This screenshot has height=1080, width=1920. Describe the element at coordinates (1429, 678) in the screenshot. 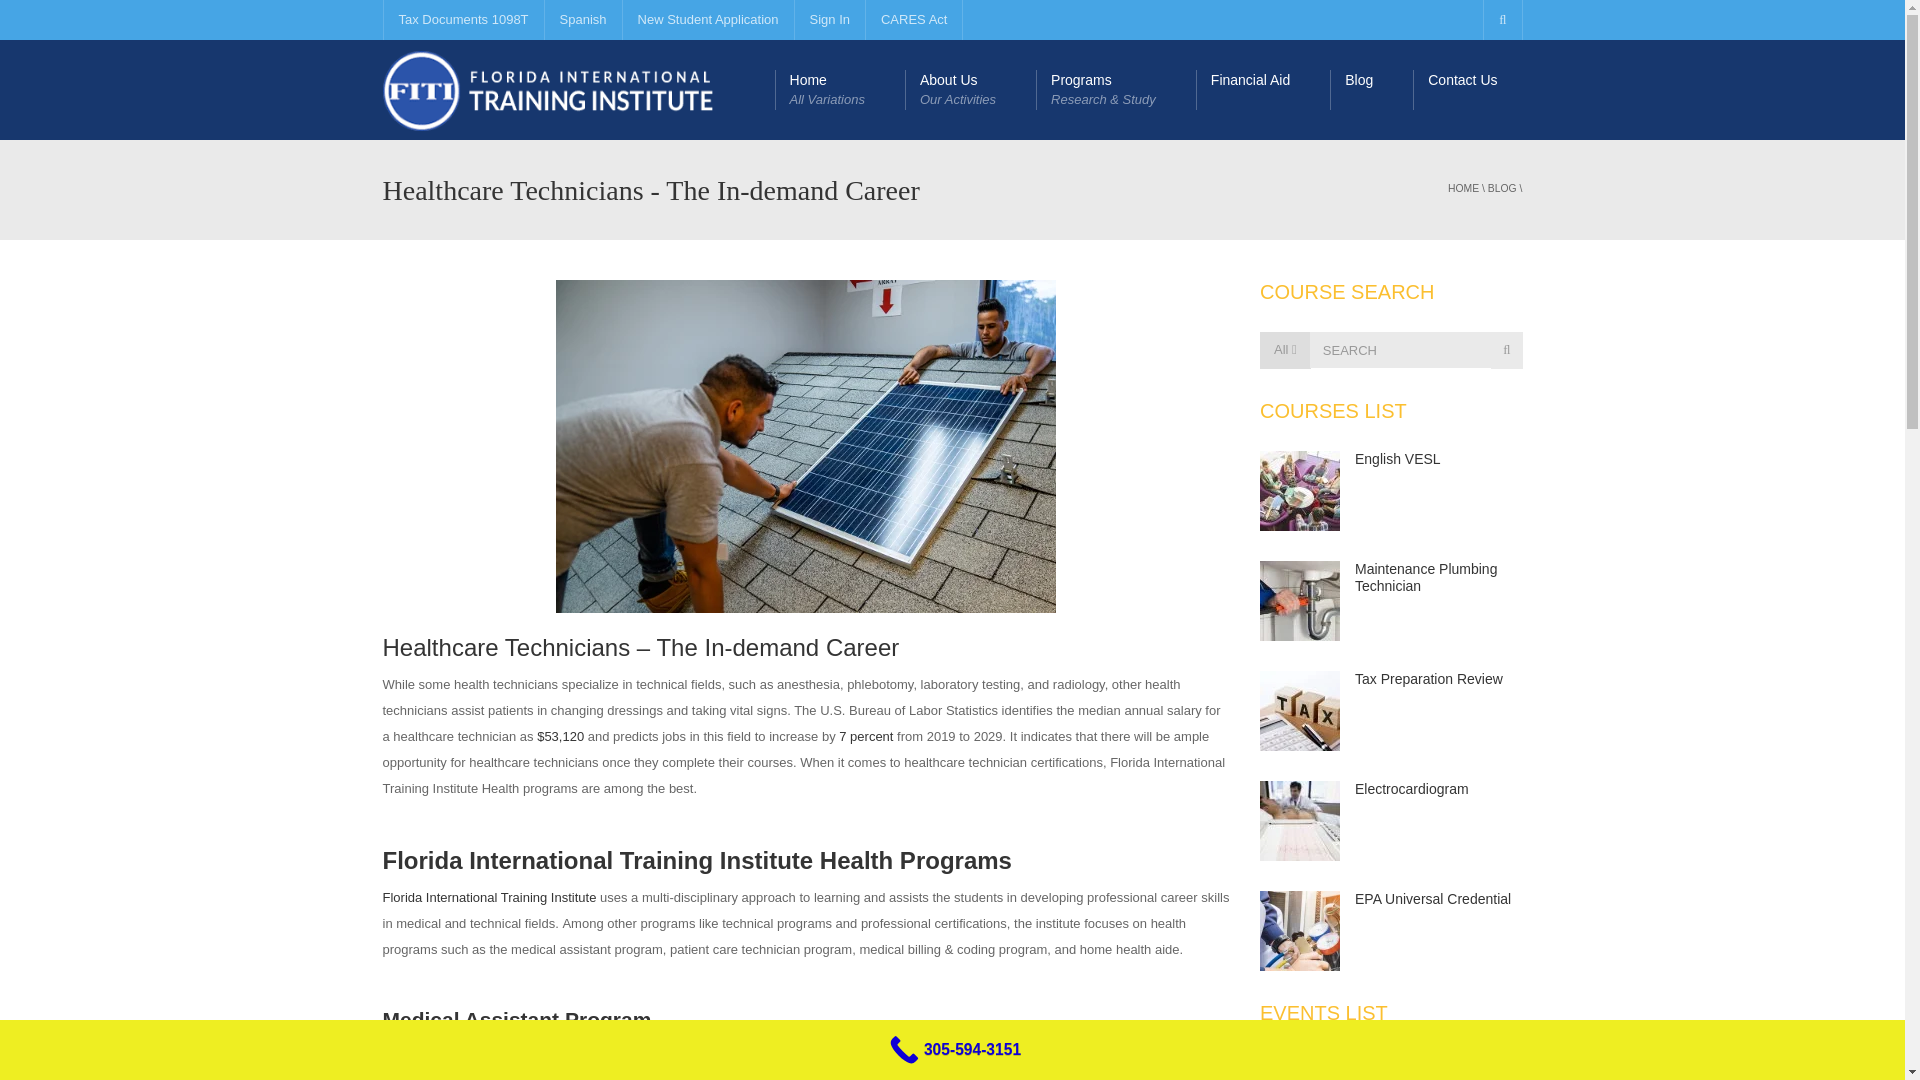

I see `Tax Preparation Review` at that location.